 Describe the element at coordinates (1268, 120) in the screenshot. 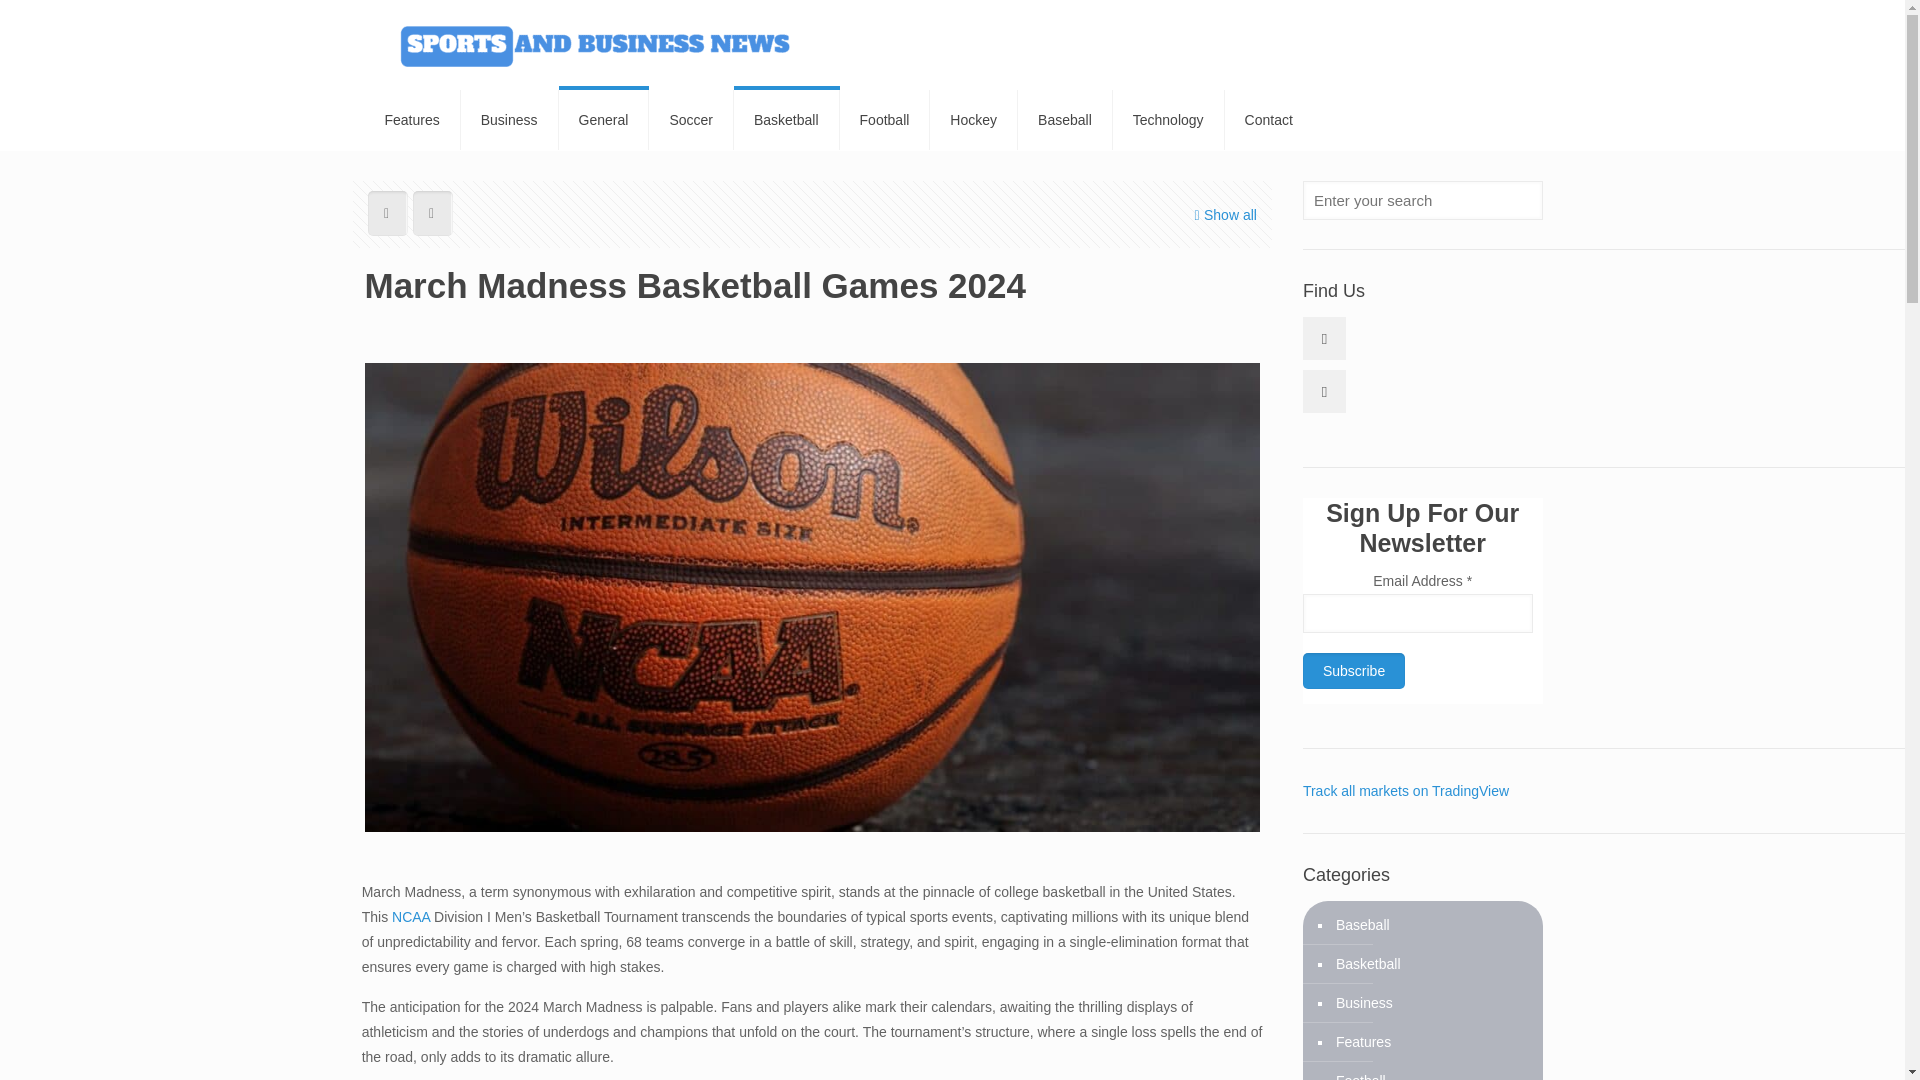

I see `Contact` at that location.